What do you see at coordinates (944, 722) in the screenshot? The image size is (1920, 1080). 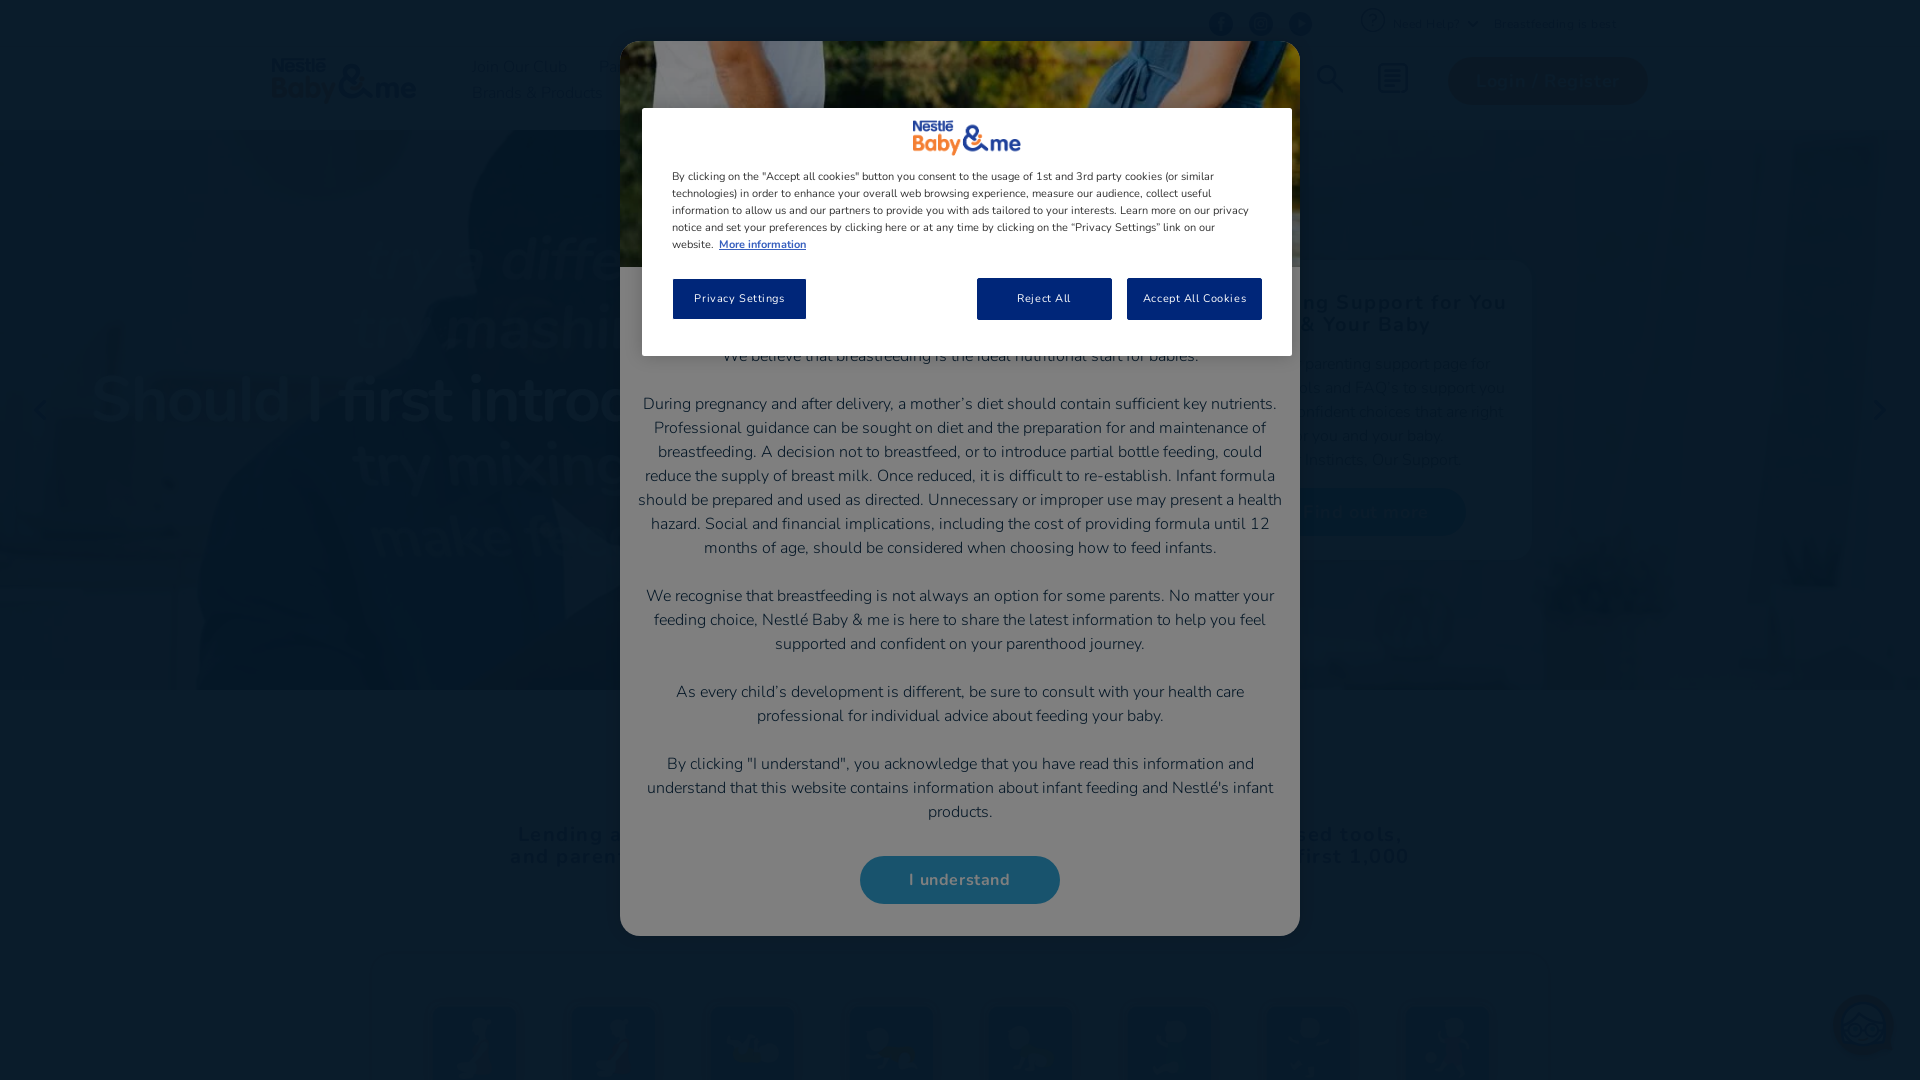 I see `2` at bounding box center [944, 722].